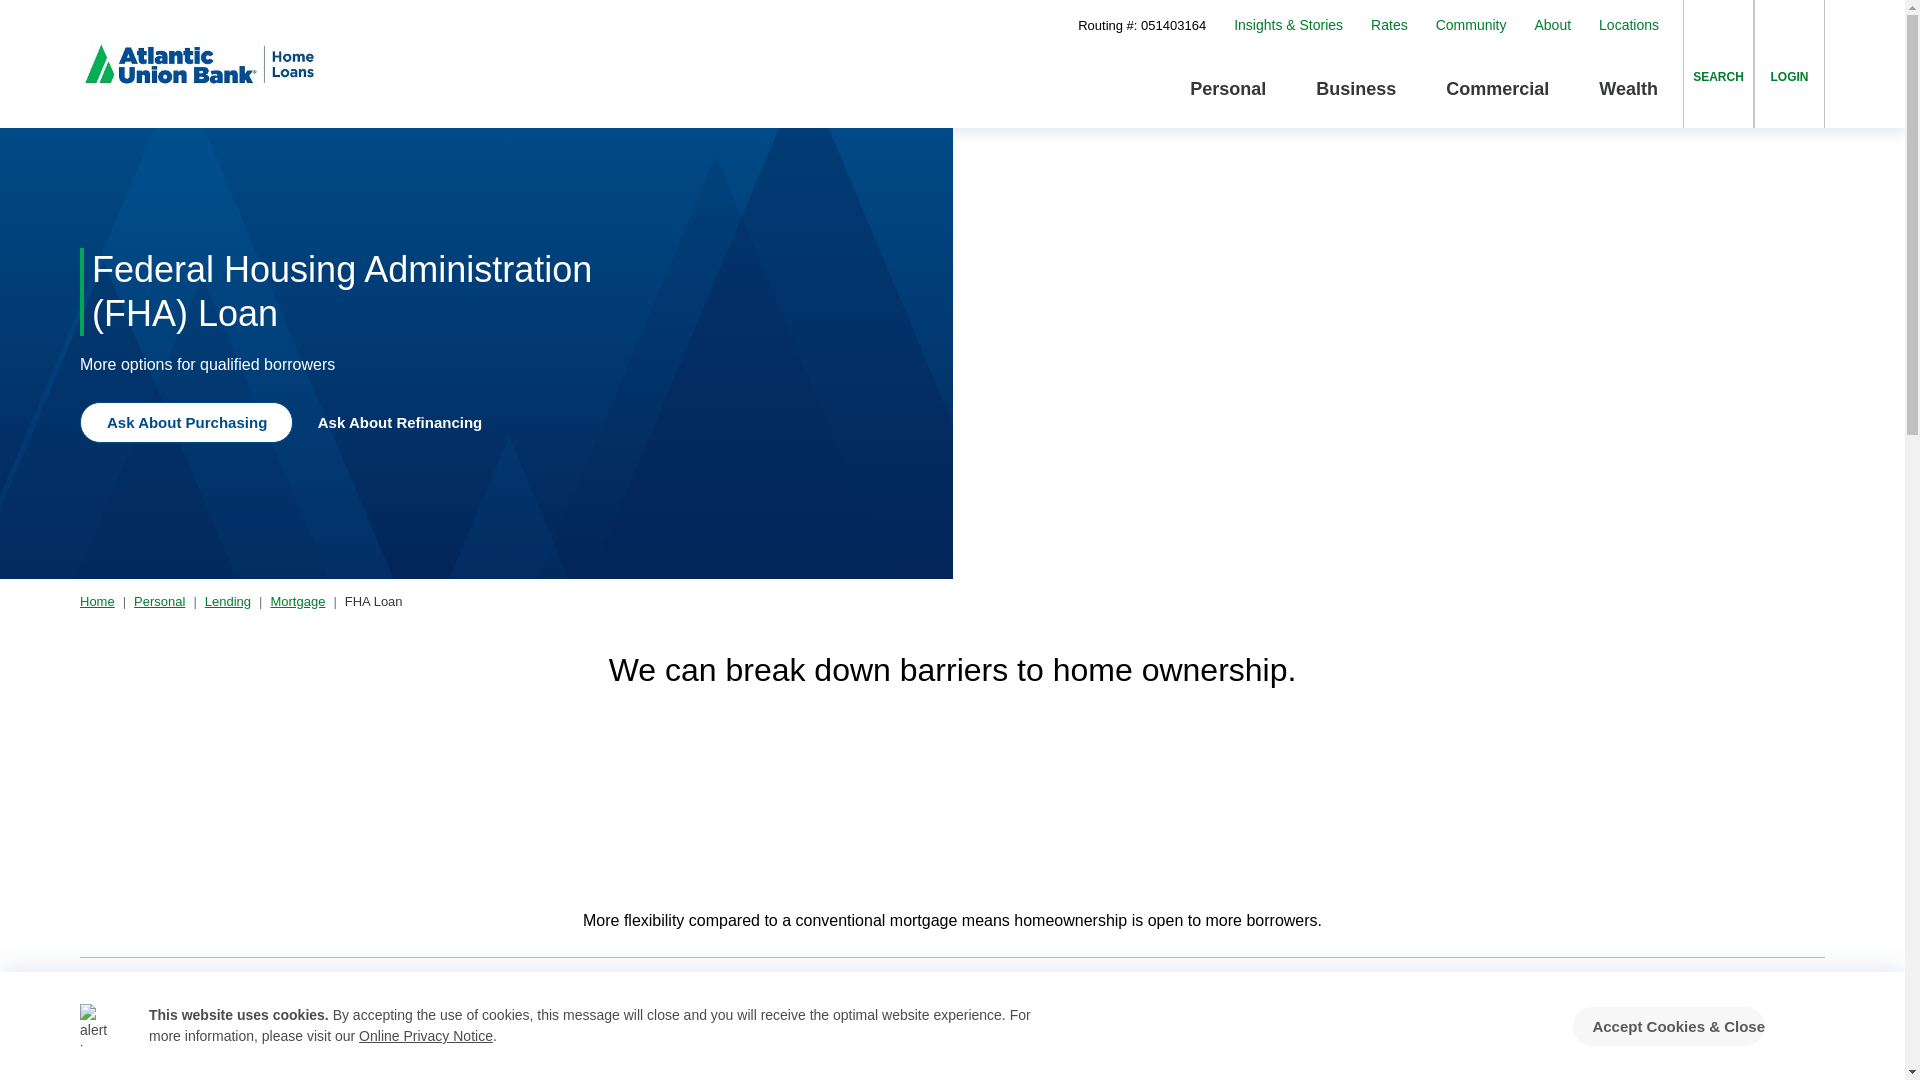  I want to click on Ask About Refinancing, so click(408, 420).